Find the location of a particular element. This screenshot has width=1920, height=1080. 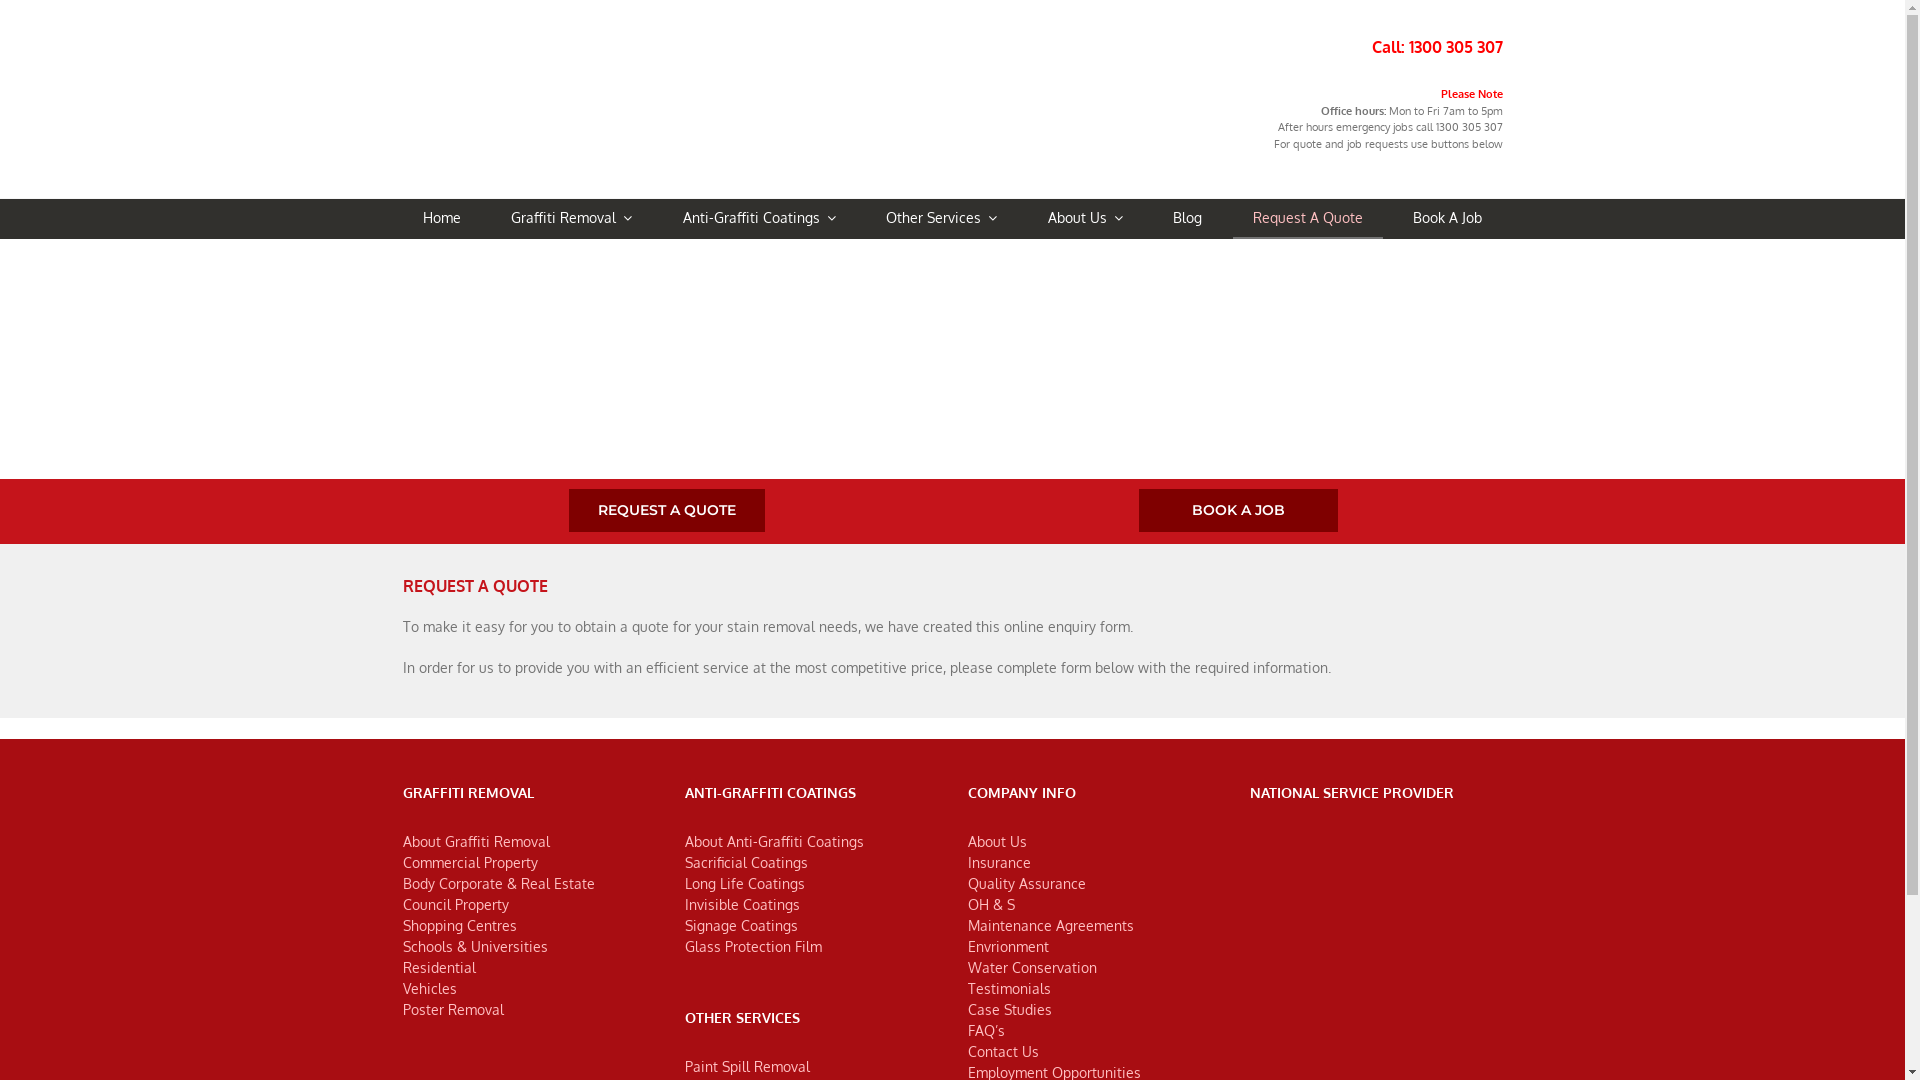

box-quotes-quote-request is located at coordinates (592, 359).